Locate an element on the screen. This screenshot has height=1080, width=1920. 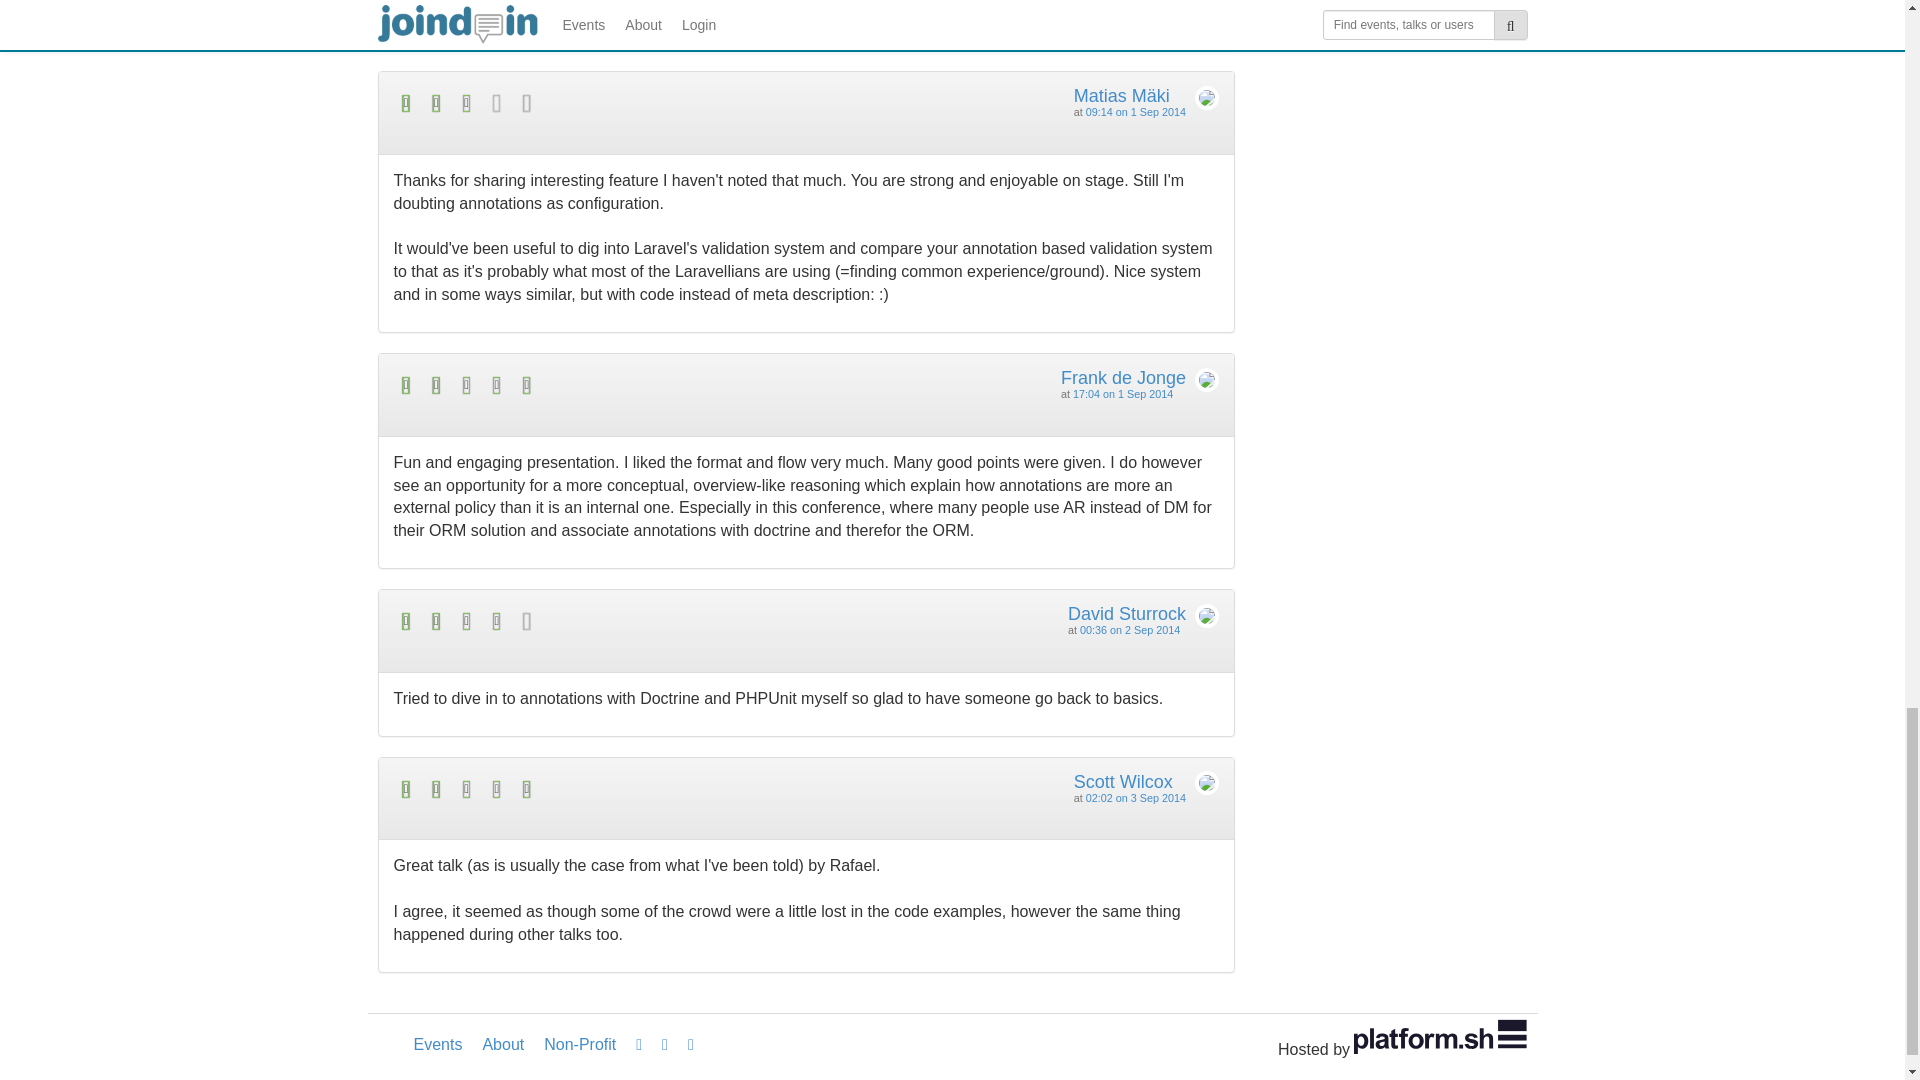
David Sturrock is located at coordinates (1126, 614).